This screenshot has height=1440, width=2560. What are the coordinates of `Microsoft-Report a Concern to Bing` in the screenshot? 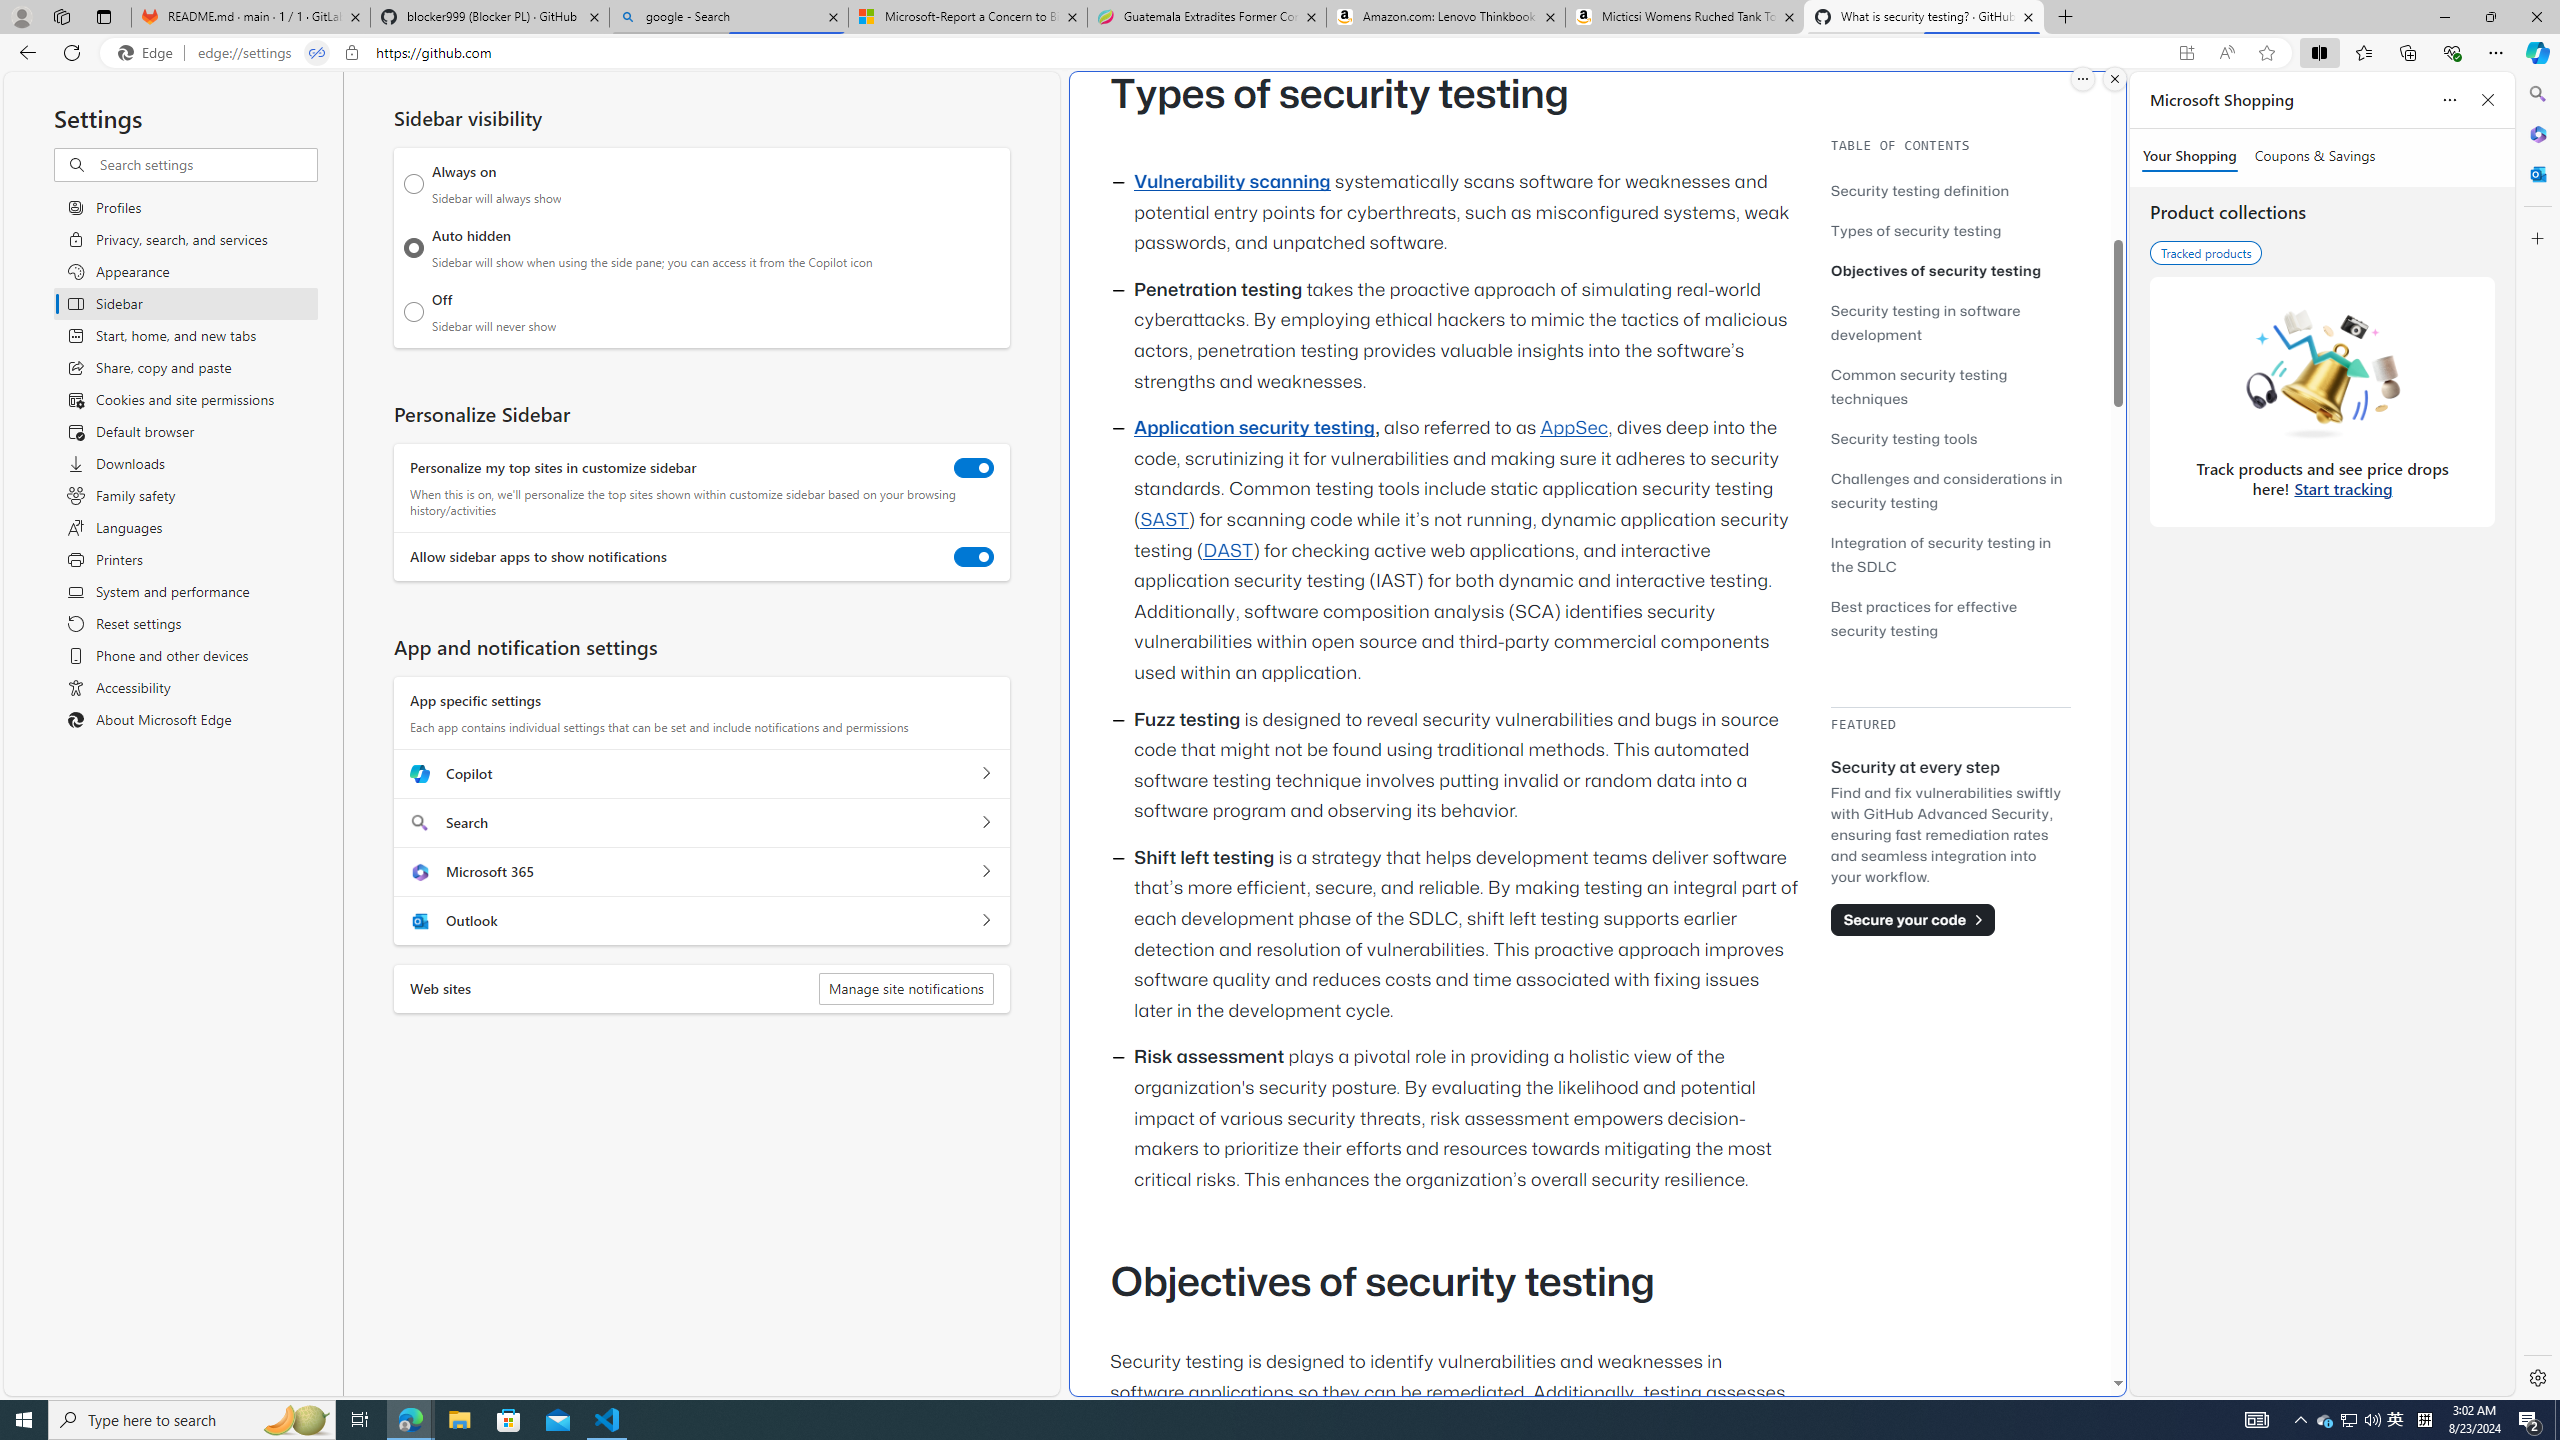 It's located at (967, 17).